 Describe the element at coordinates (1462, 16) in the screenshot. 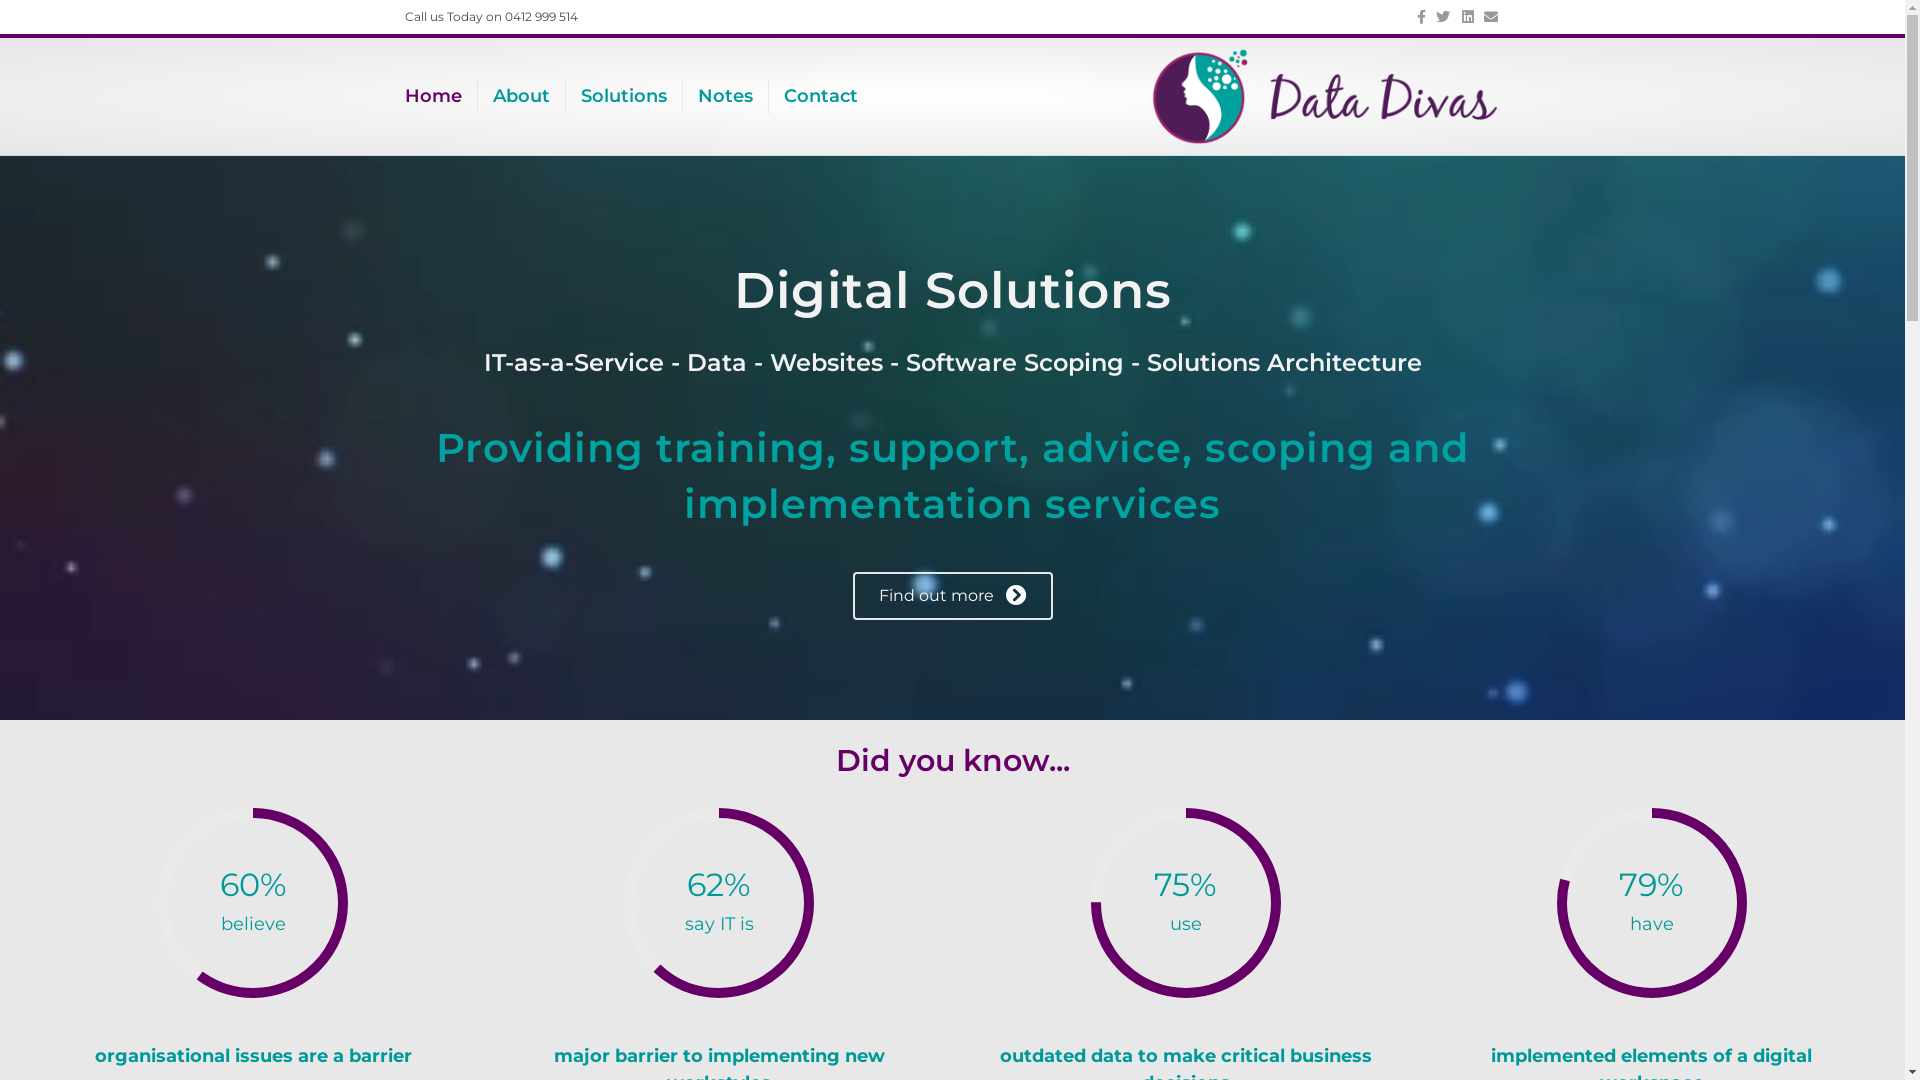

I see `Linkedin` at that location.